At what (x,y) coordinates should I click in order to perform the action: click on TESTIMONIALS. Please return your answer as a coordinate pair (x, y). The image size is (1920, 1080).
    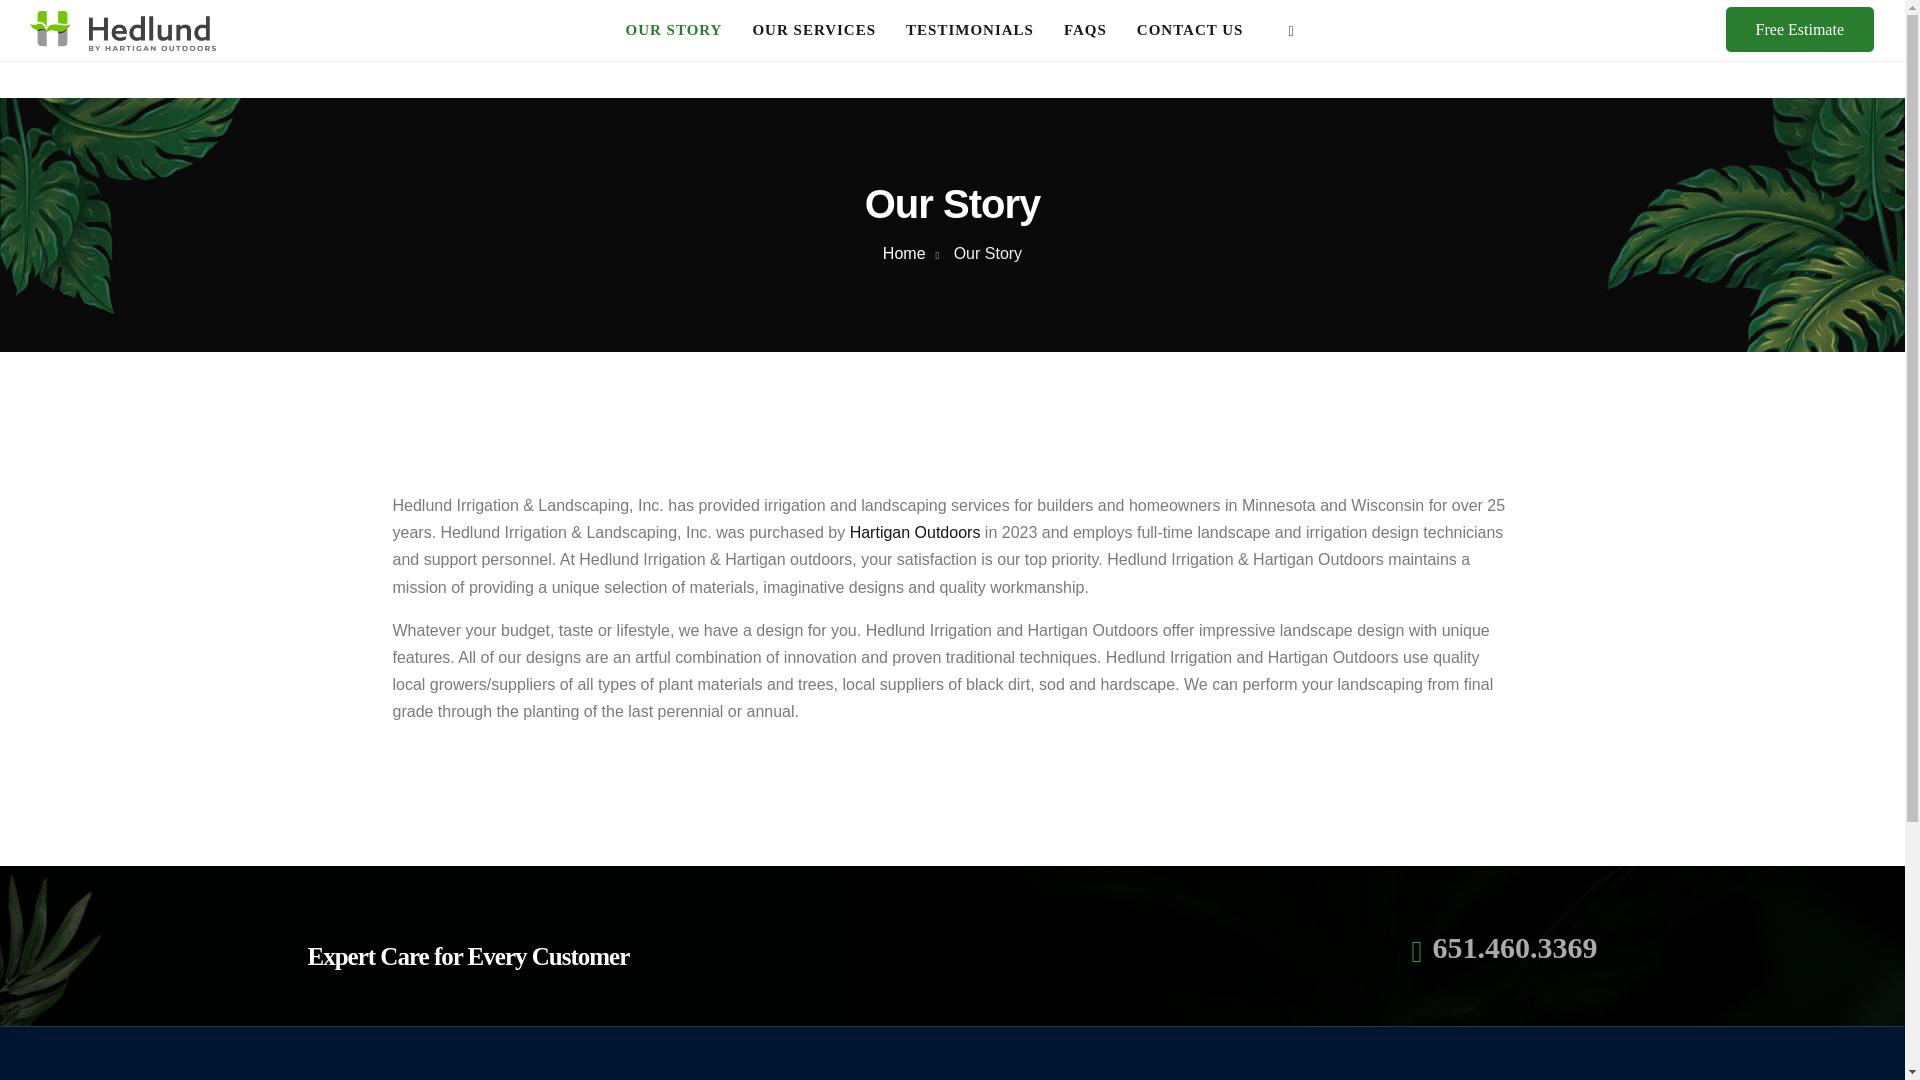
    Looking at the image, I should click on (970, 29).